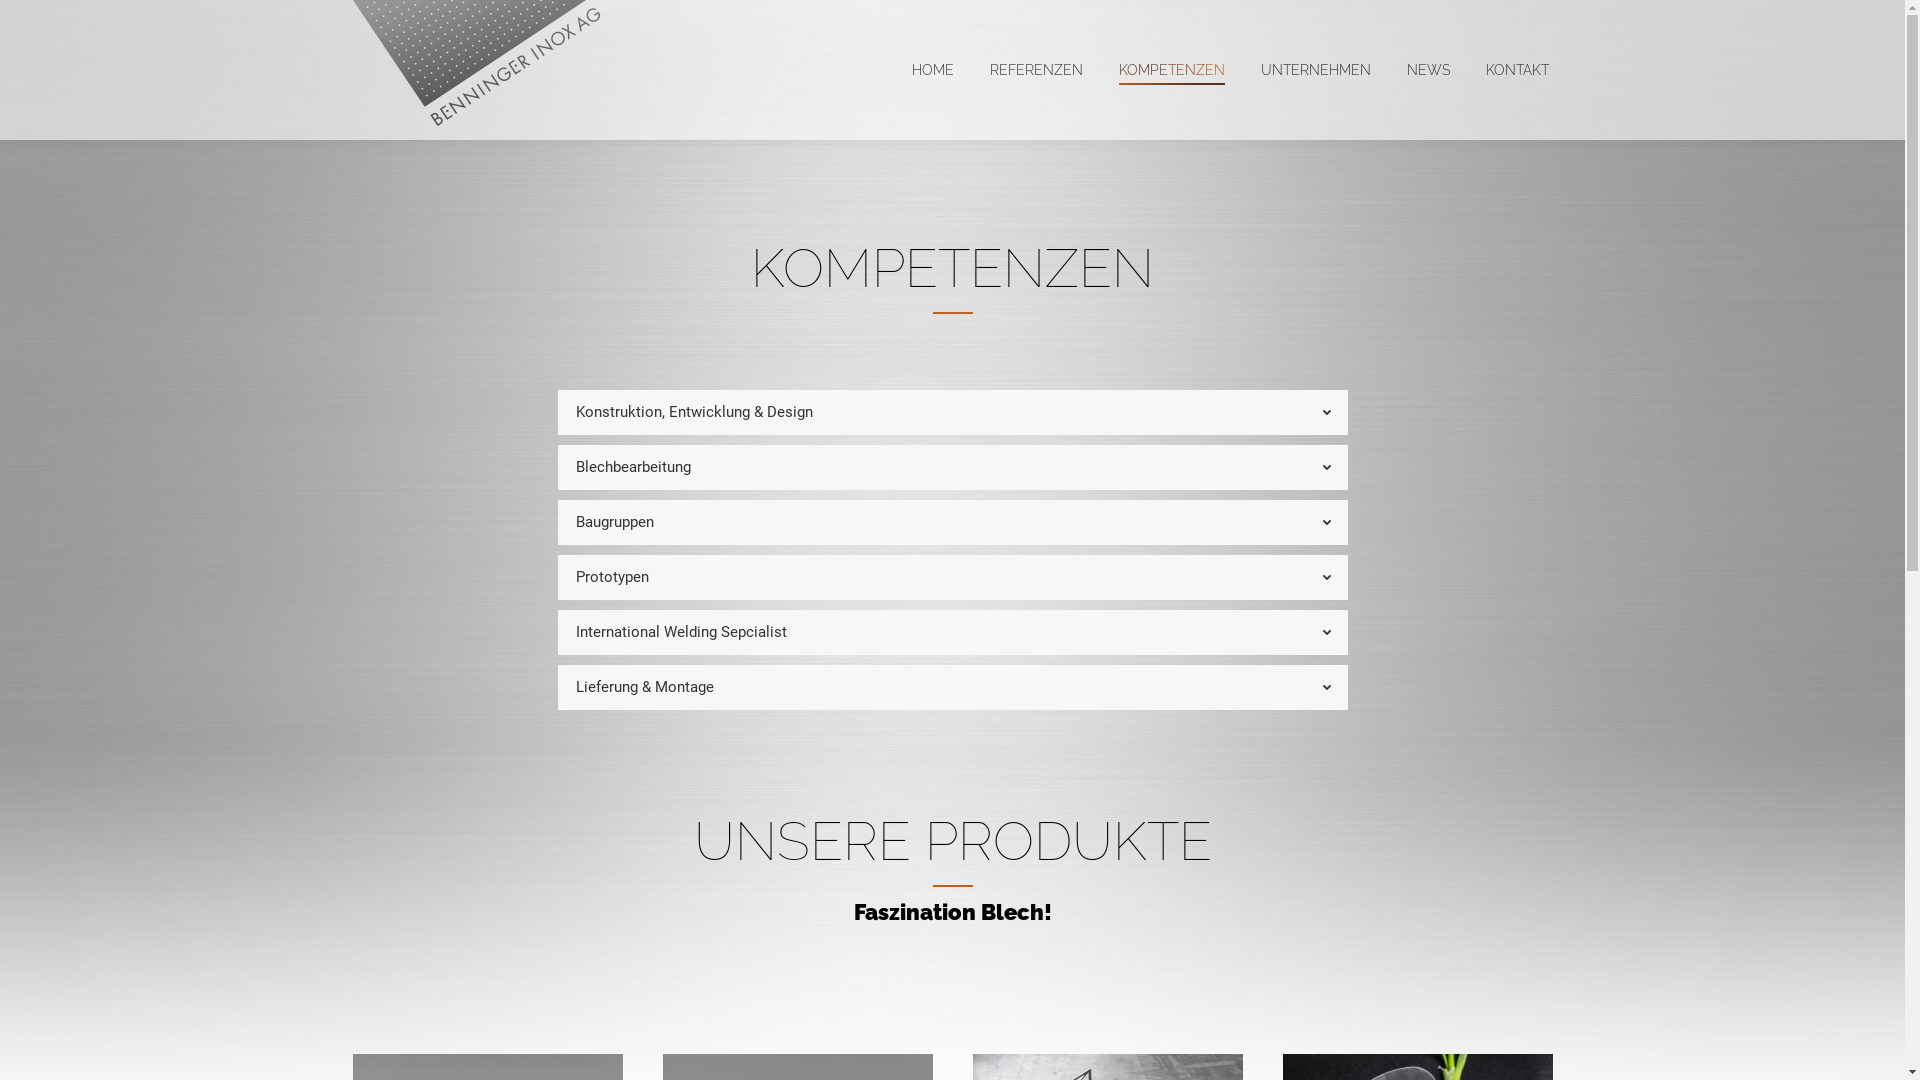 The image size is (1920, 1080). Describe the element at coordinates (953, 578) in the screenshot. I see `Prototypen` at that location.